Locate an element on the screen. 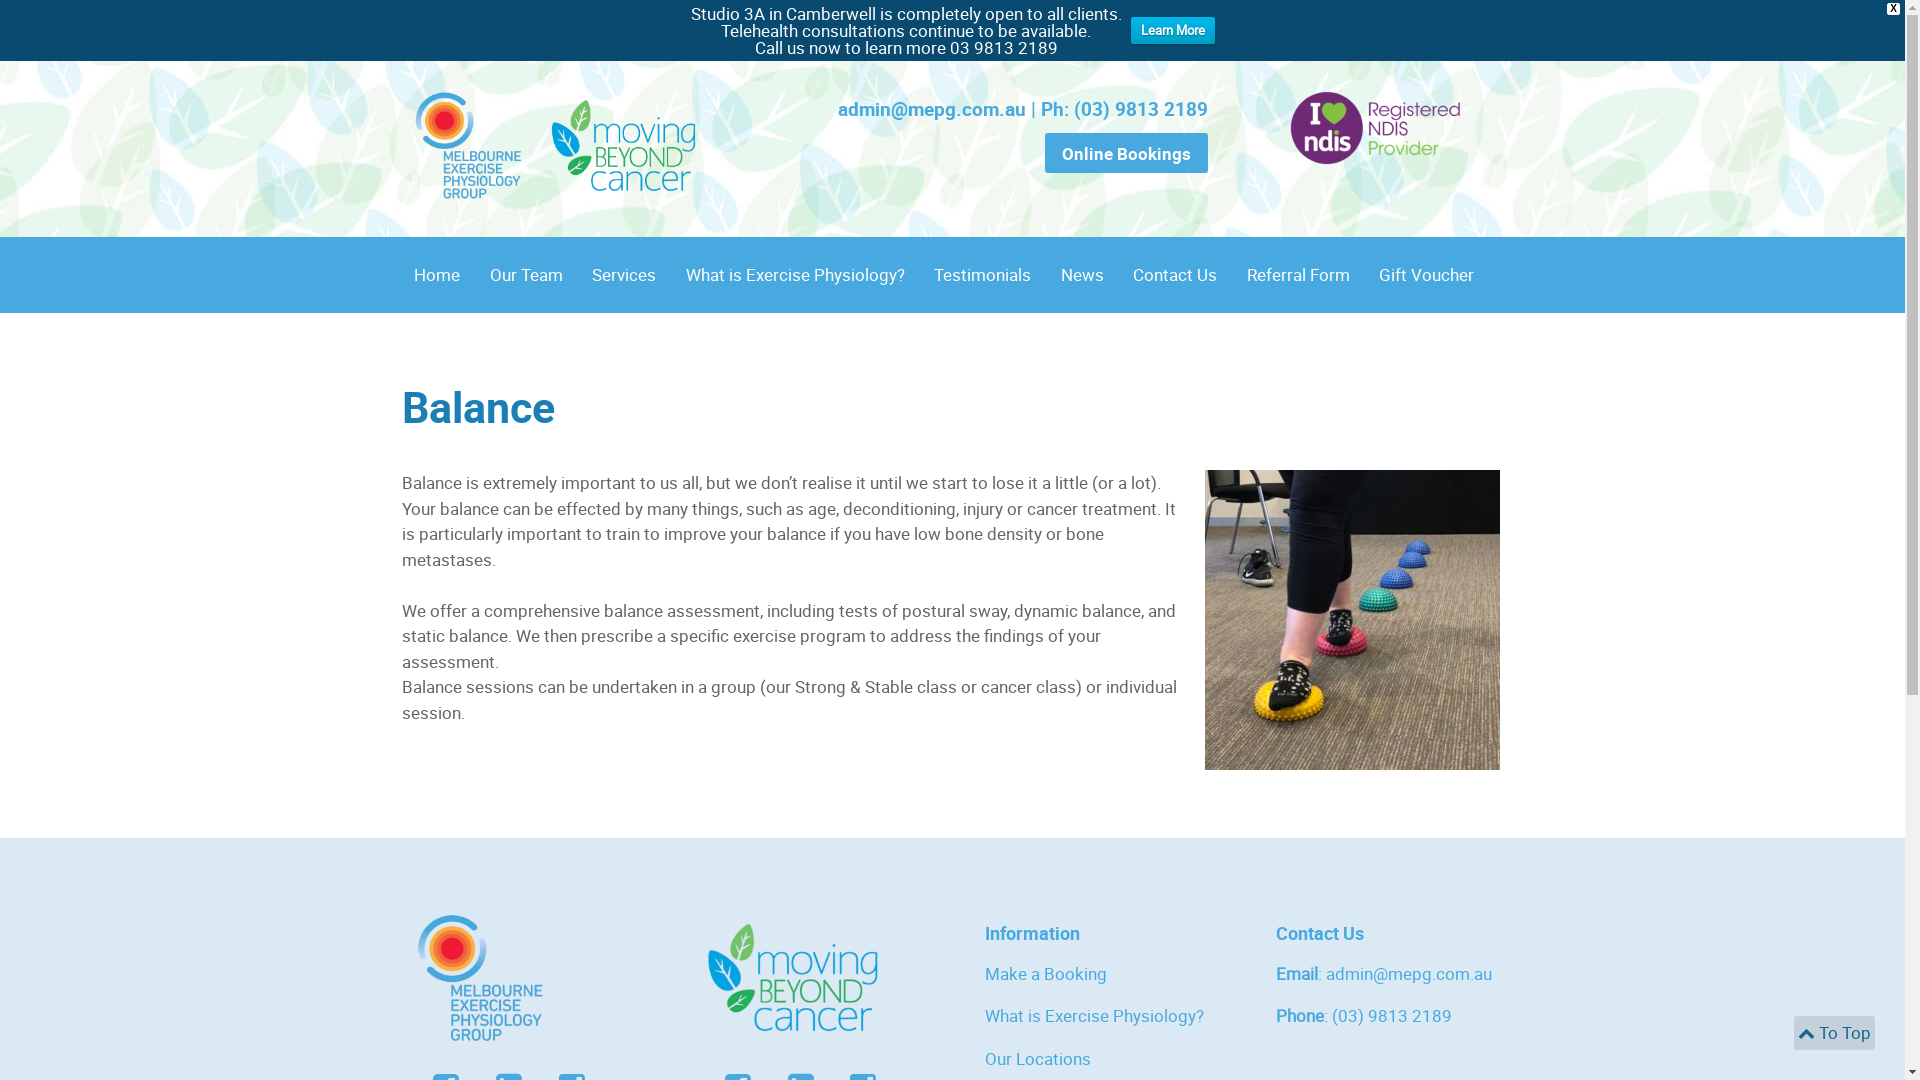 This screenshot has width=1920, height=1080. Learn More is located at coordinates (1172, 30).